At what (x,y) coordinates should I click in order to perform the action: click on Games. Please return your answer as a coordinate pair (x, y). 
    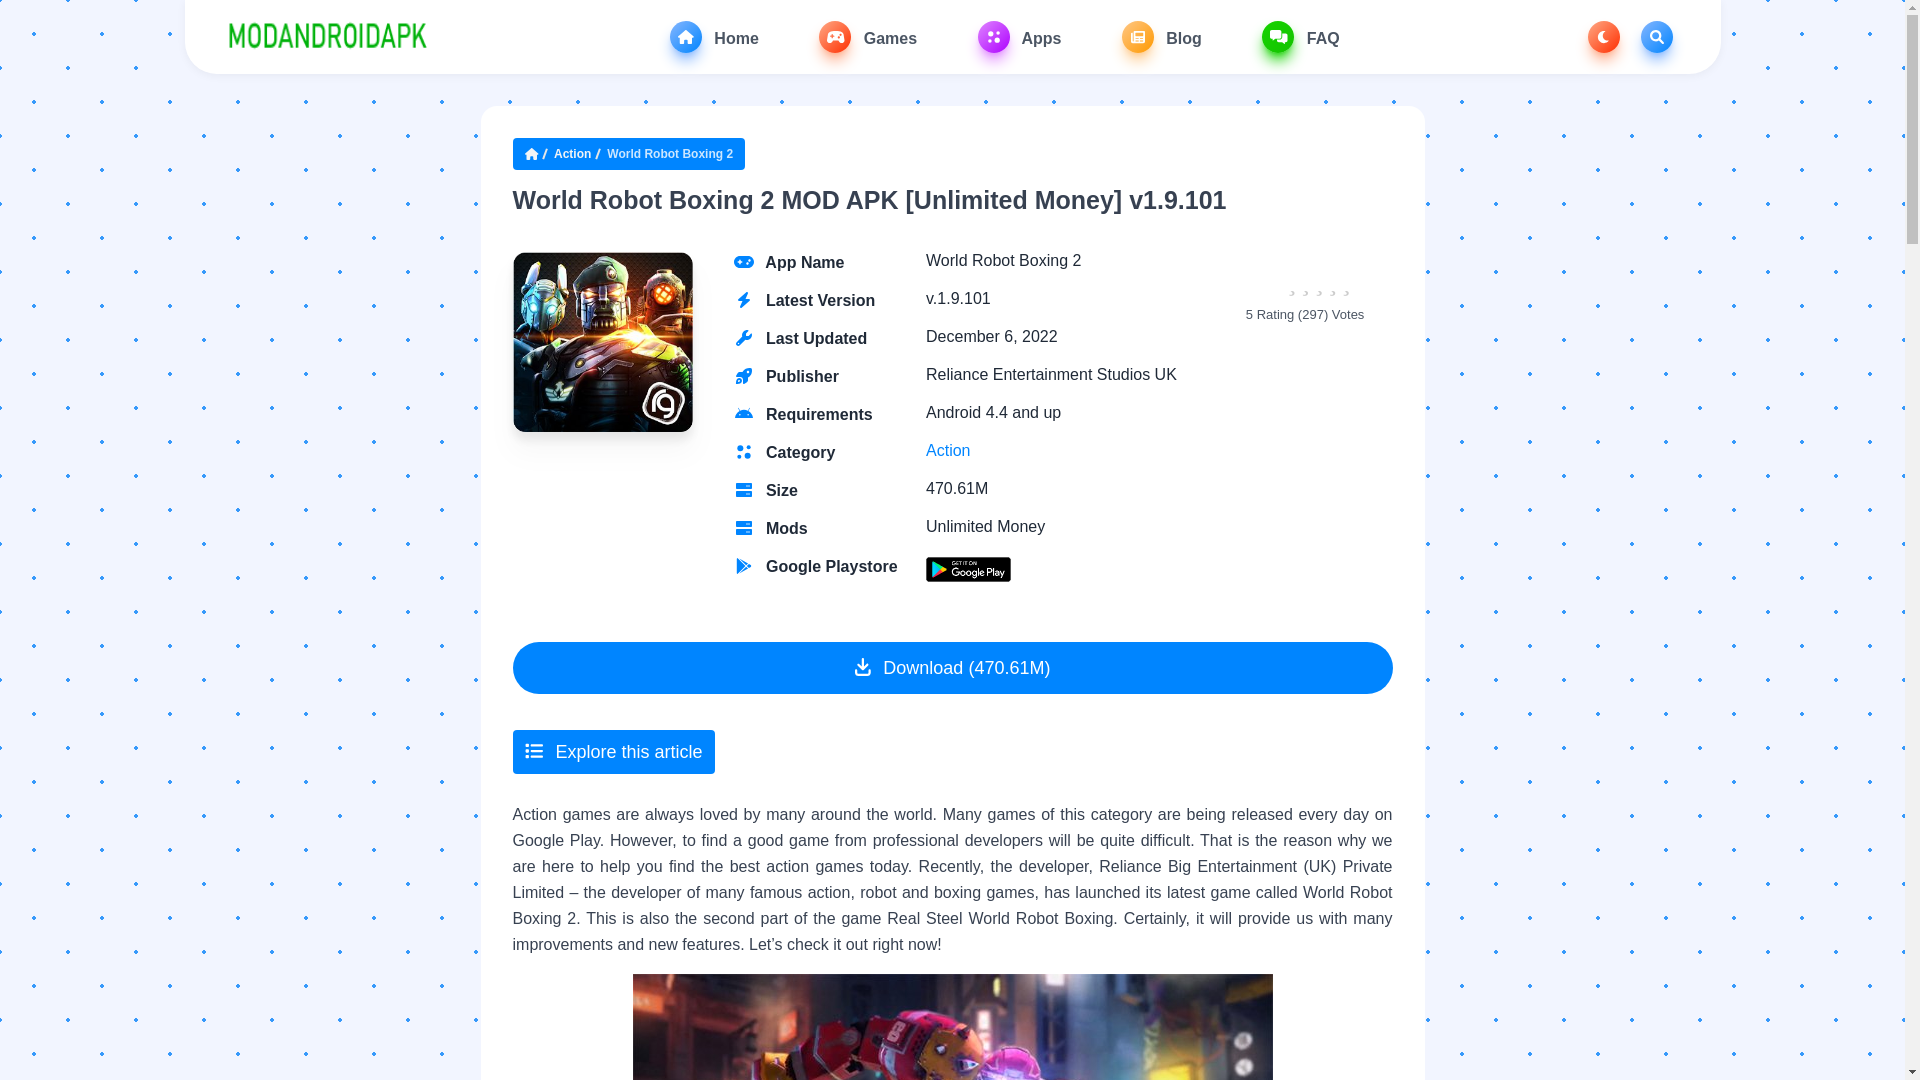
    Looking at the image, I should click on (868, 36).